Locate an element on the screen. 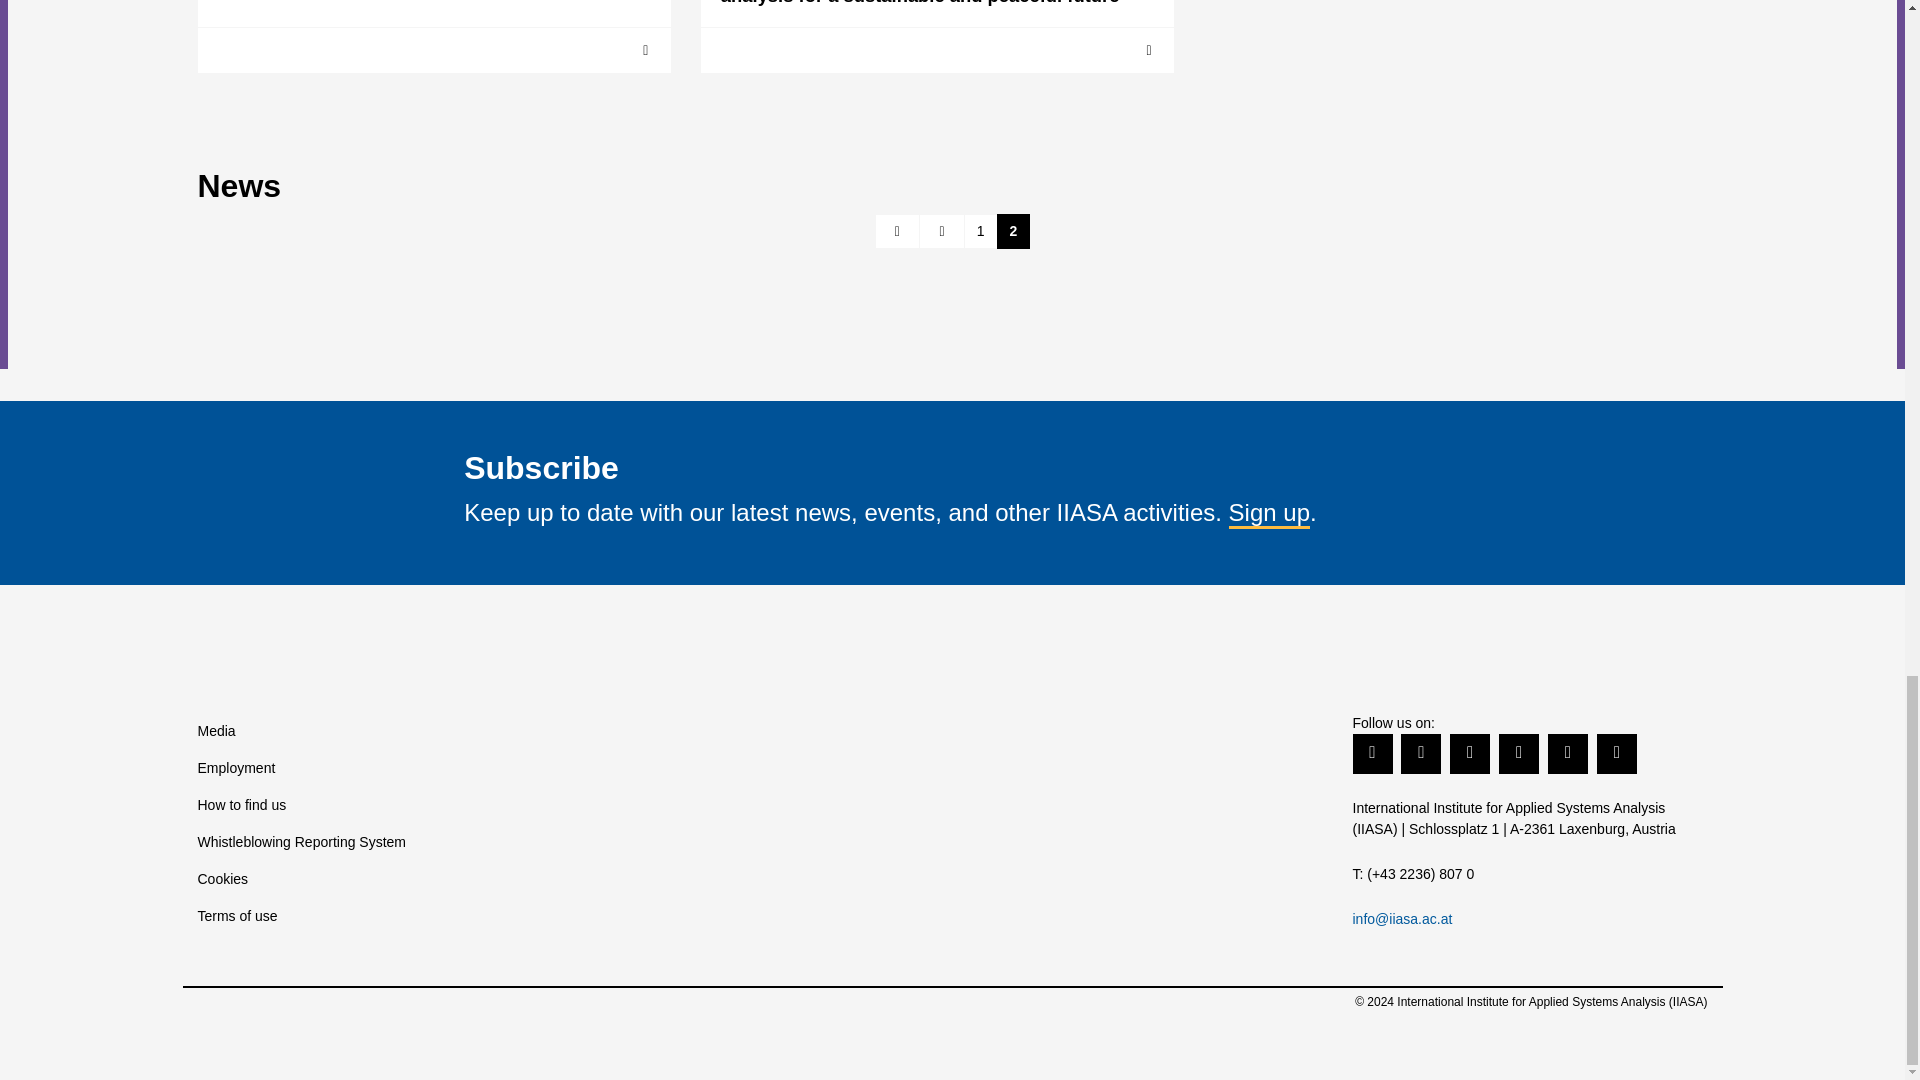 The height and width of the screenshot is (1080, 1920). Facebook is located at coordinates (1421, 752).